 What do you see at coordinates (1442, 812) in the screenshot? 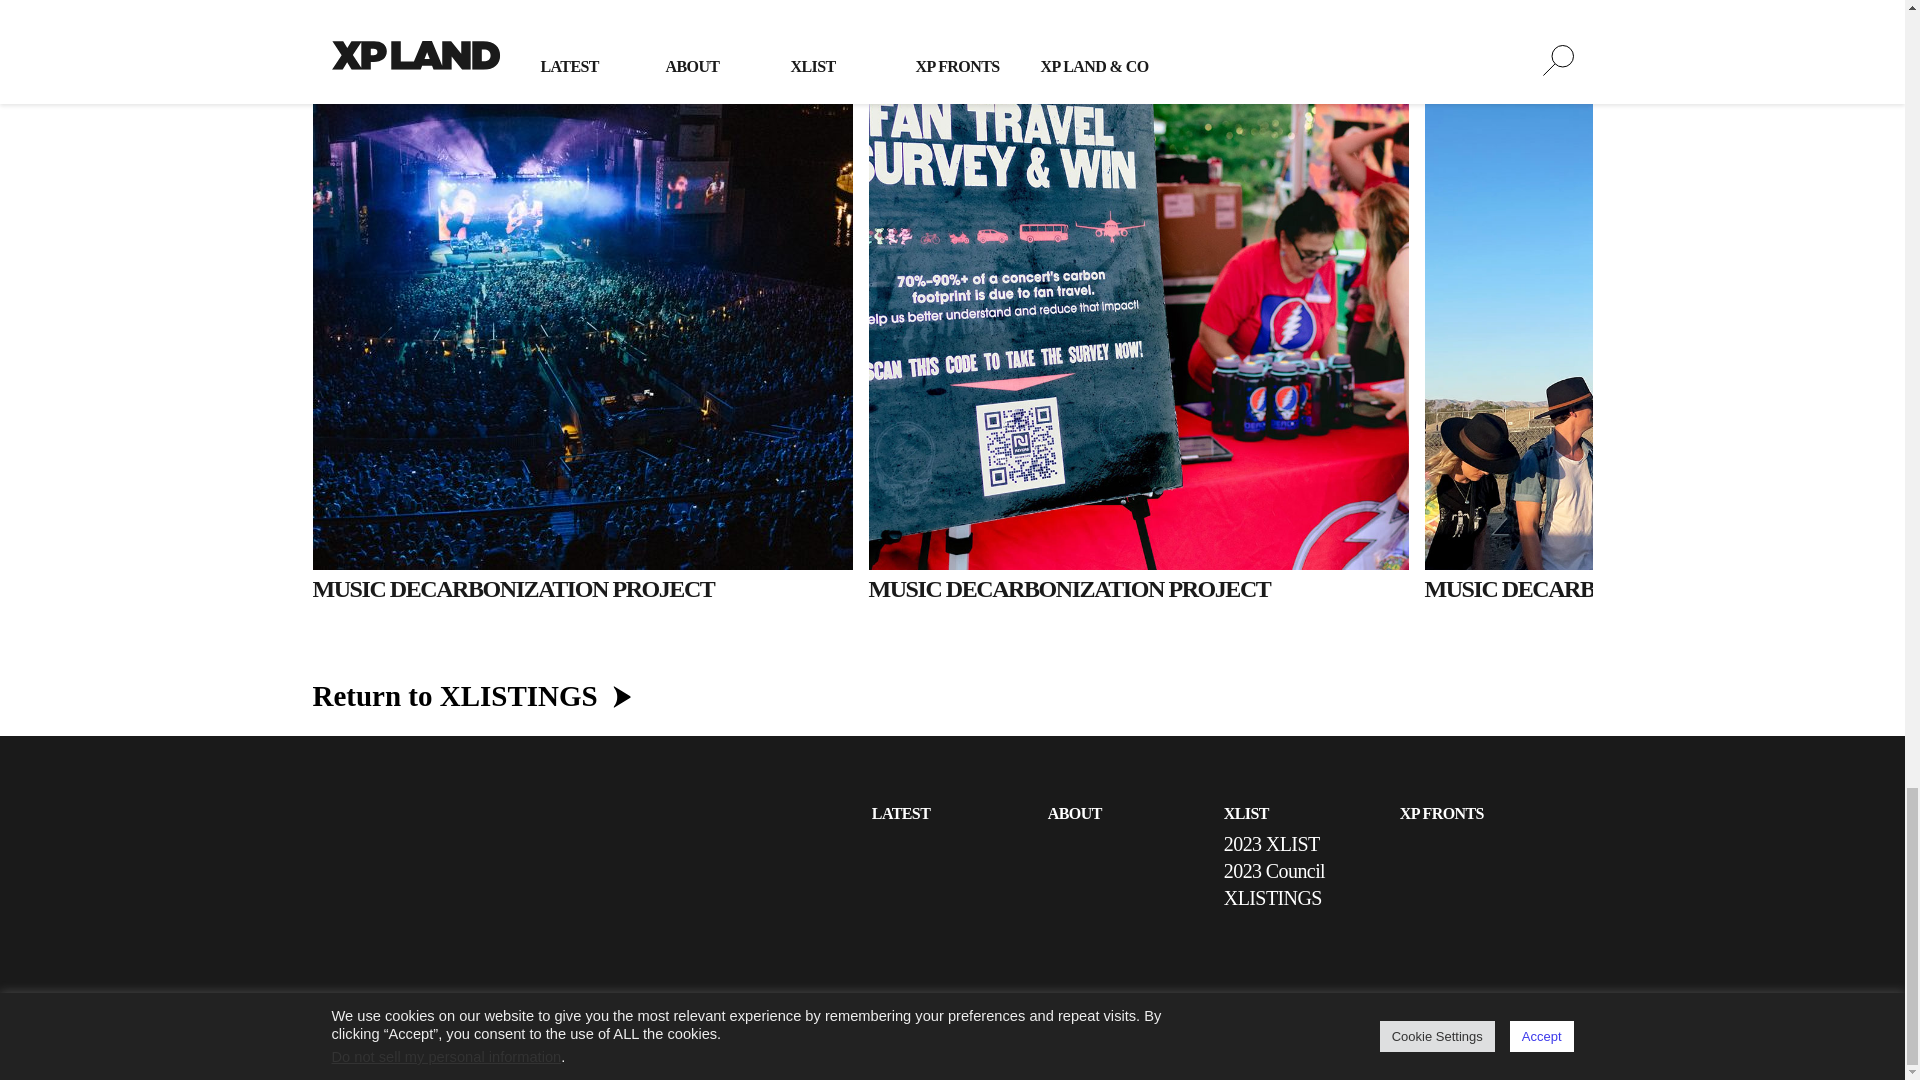
I see `XP FRONTS` at bounding box center [1442, 812].